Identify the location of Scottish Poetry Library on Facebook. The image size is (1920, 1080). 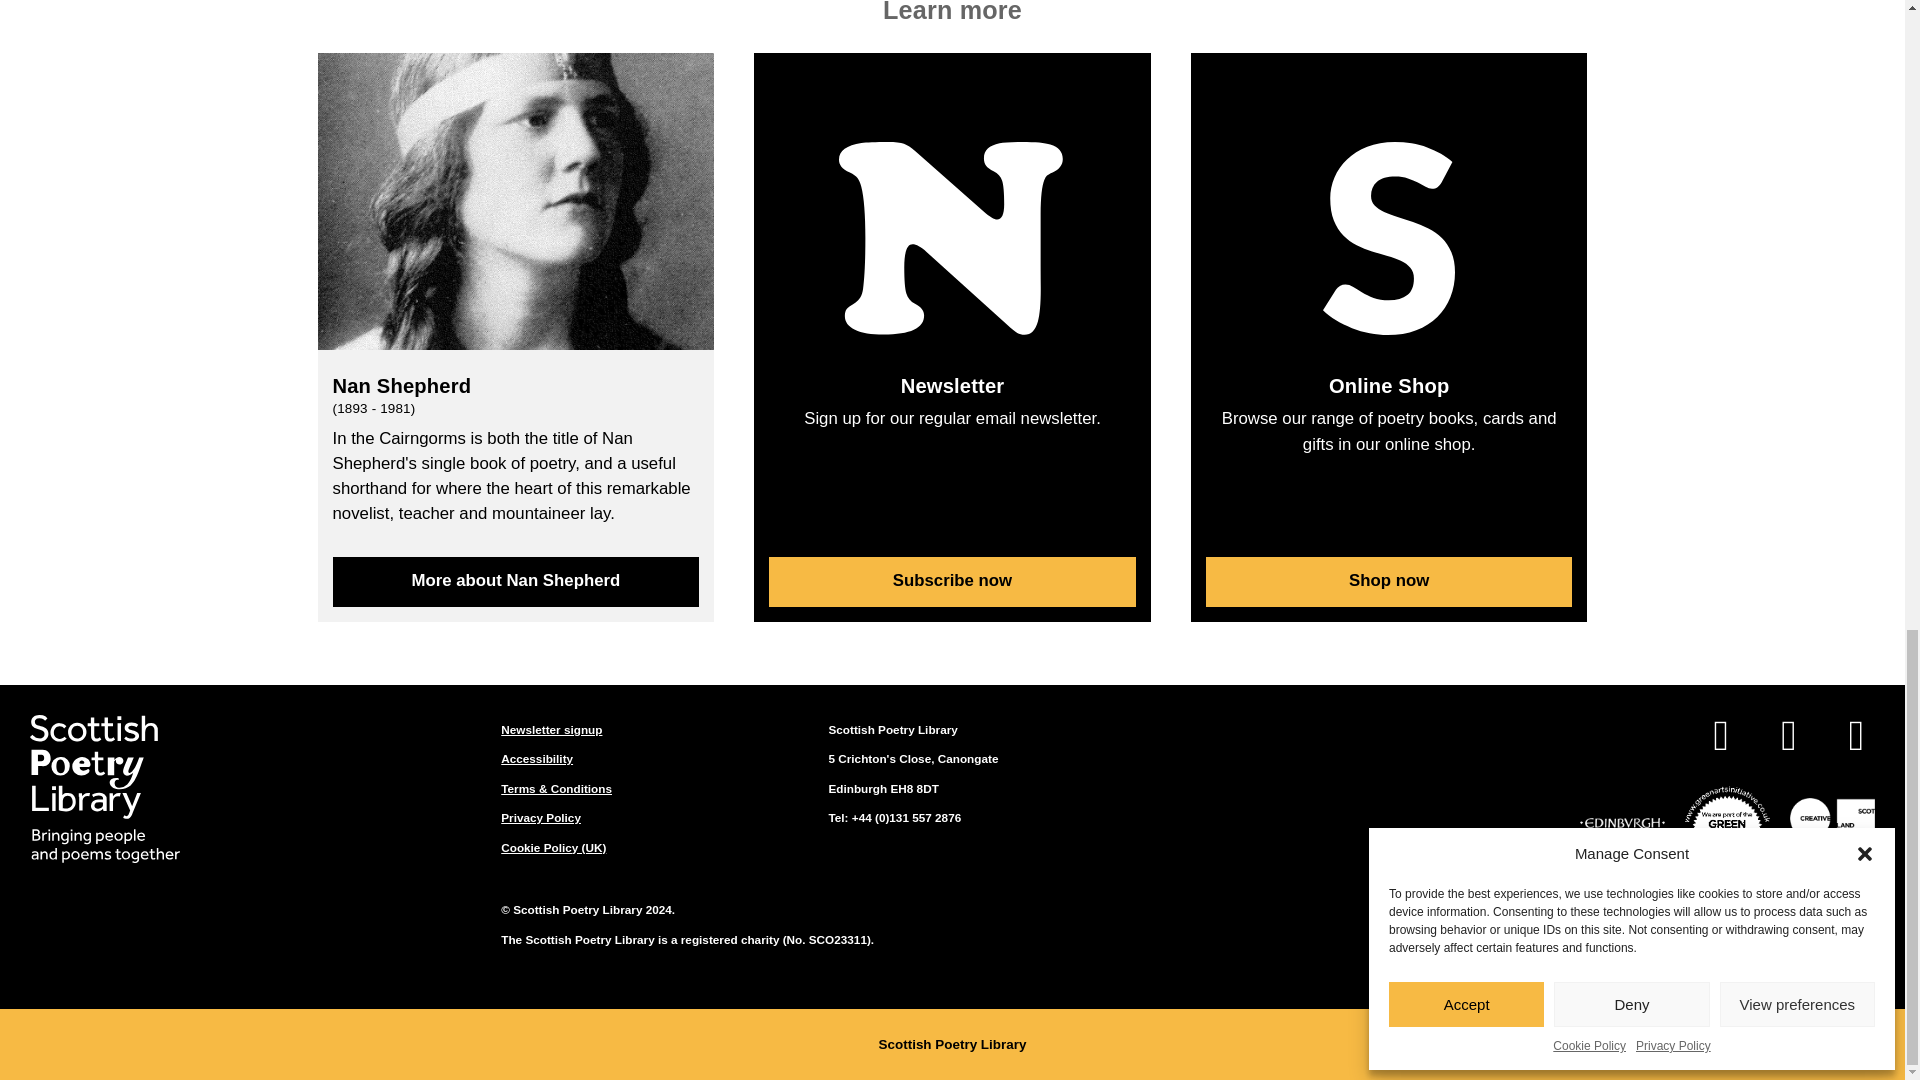
(1720, 739).